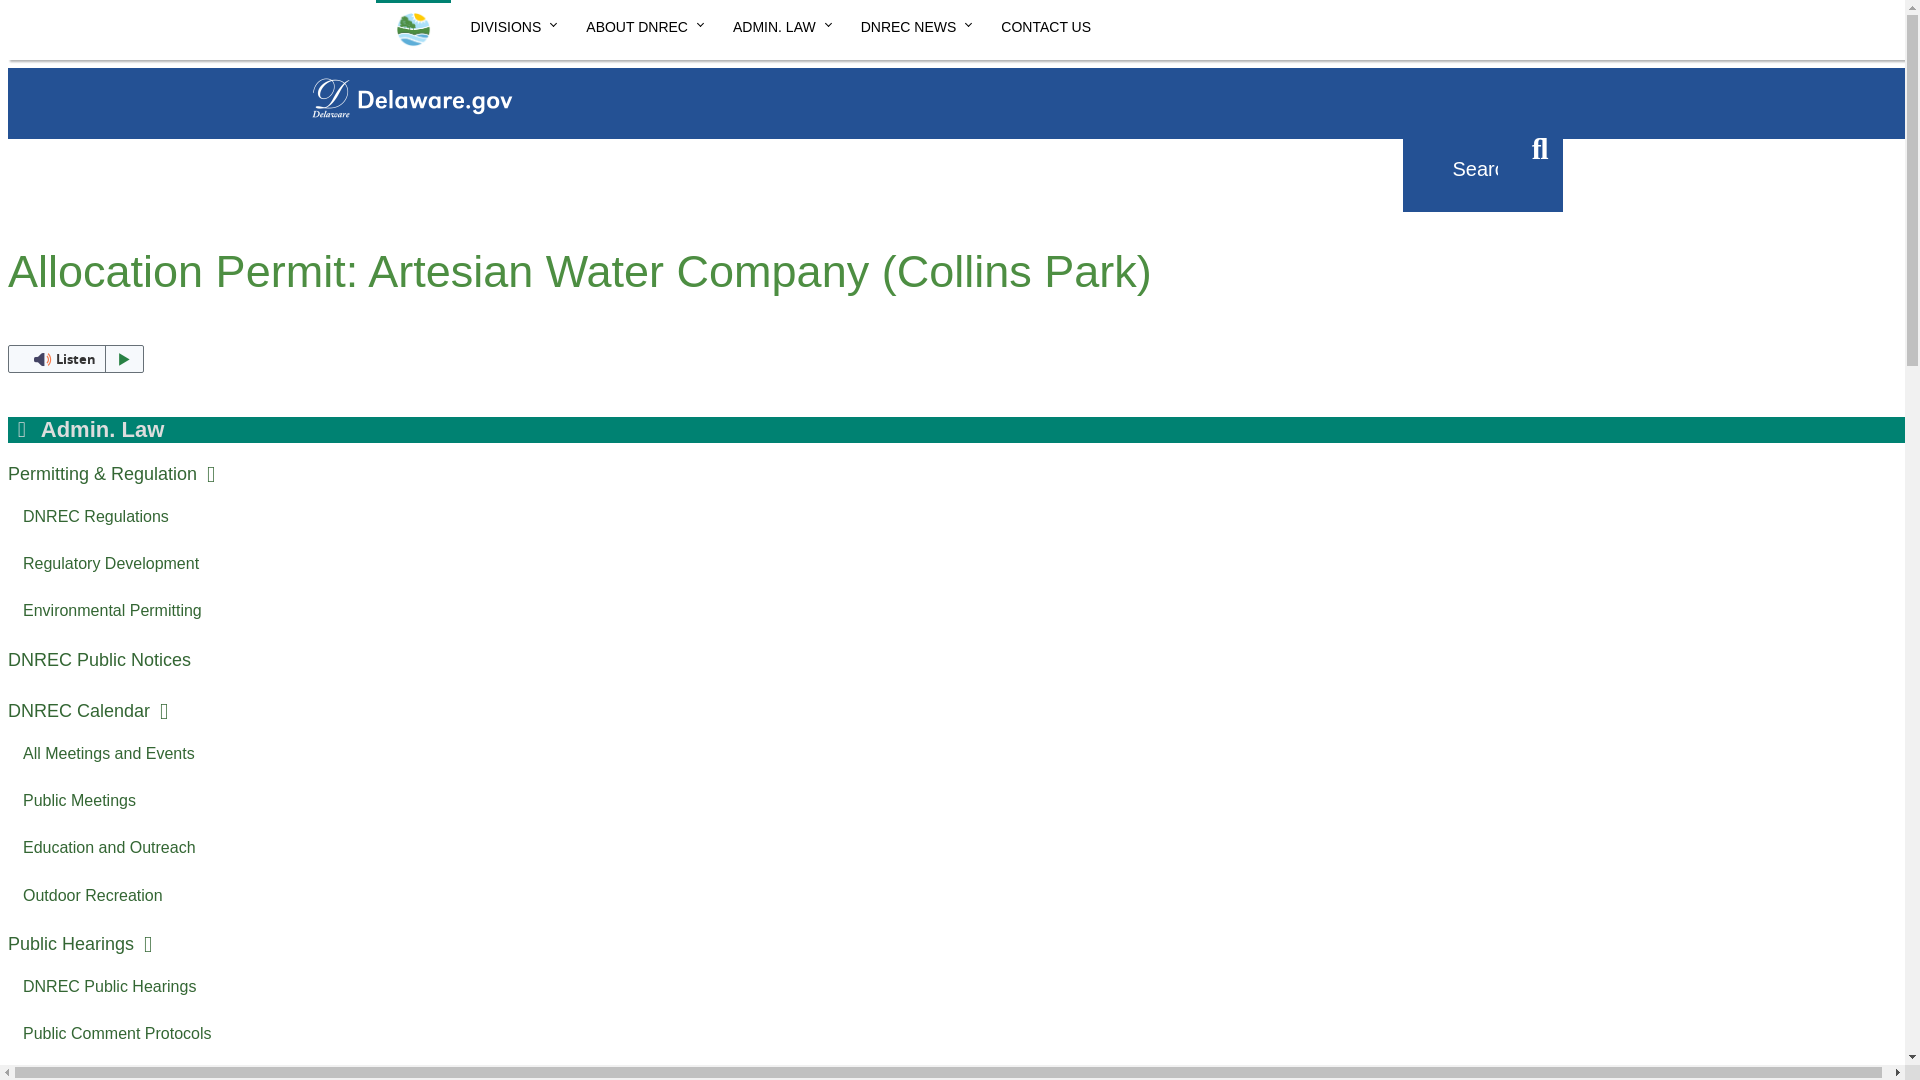  I want to click on Listen to this page using ReadSpeaker, so click(76, 358).